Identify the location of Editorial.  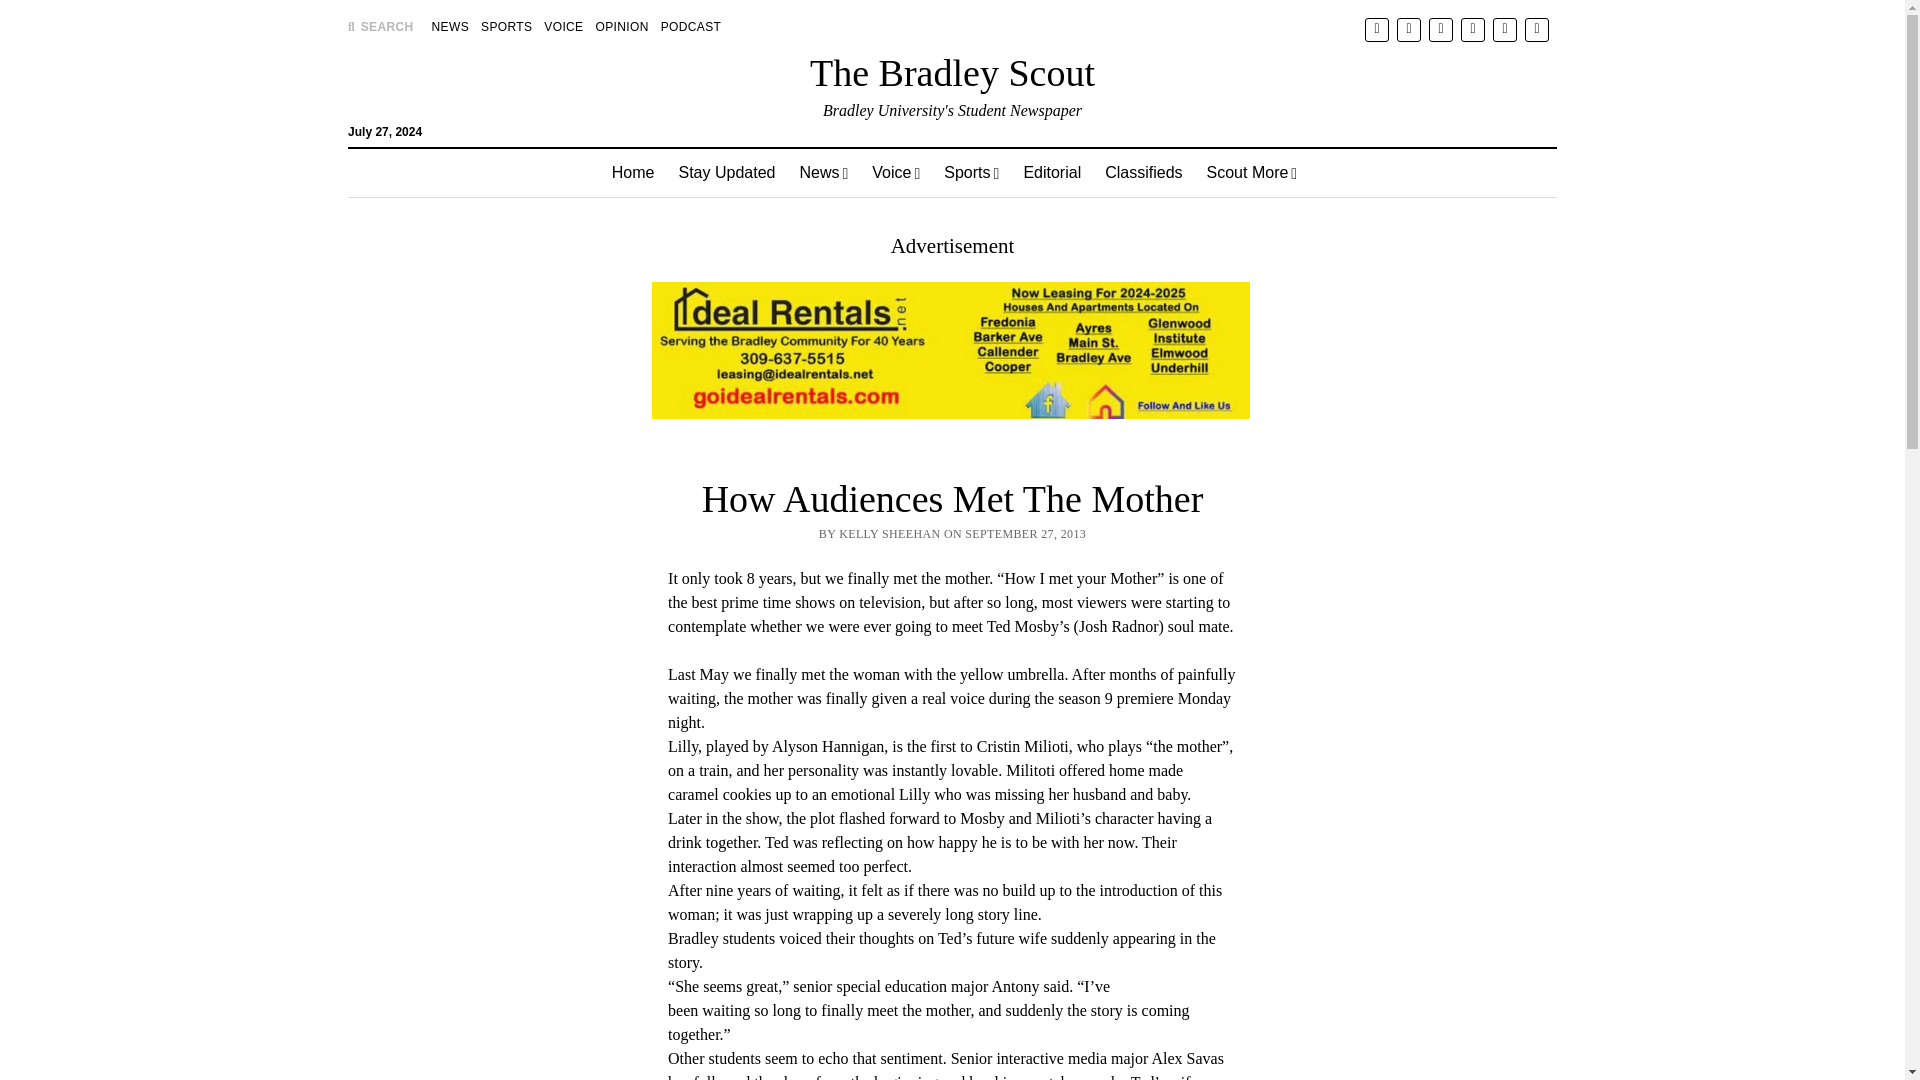
(1052, 172).